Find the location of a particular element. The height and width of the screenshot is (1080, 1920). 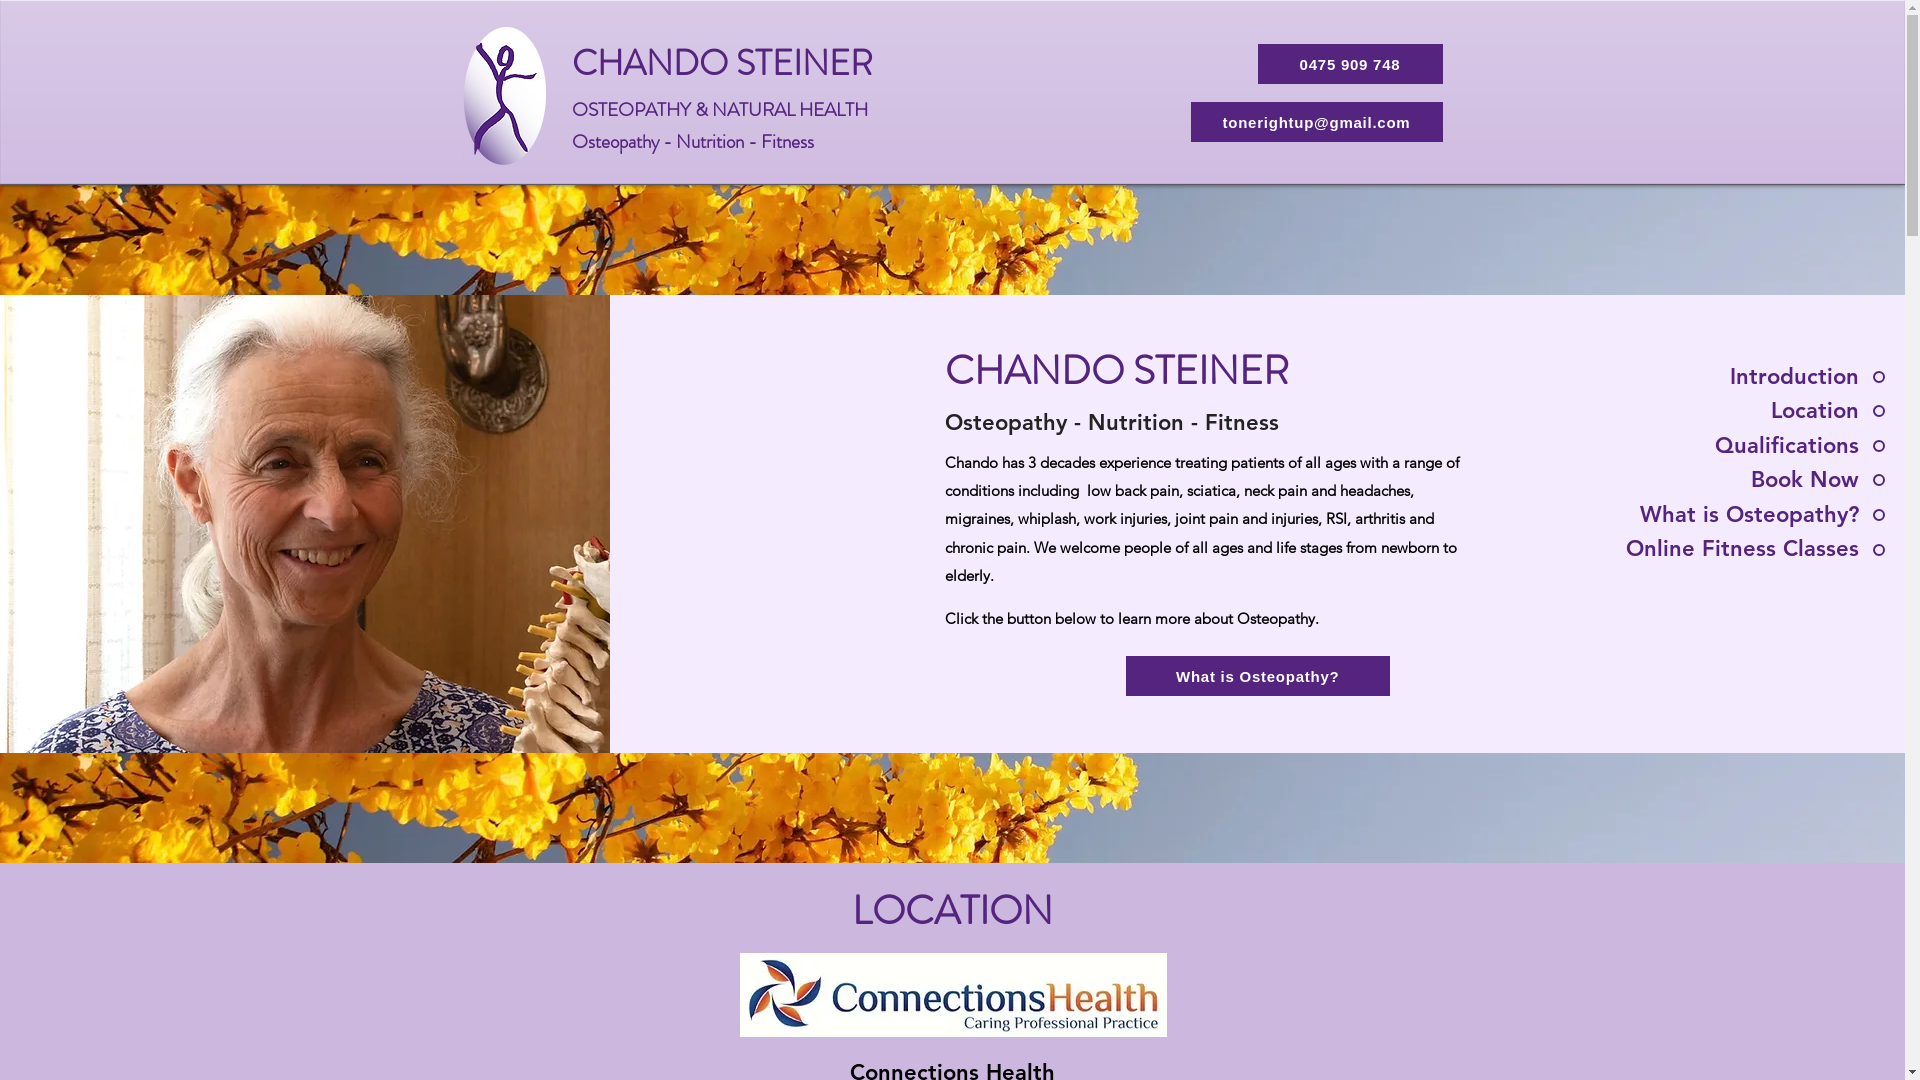

Qualifications is located at coordinates (1751, 446).